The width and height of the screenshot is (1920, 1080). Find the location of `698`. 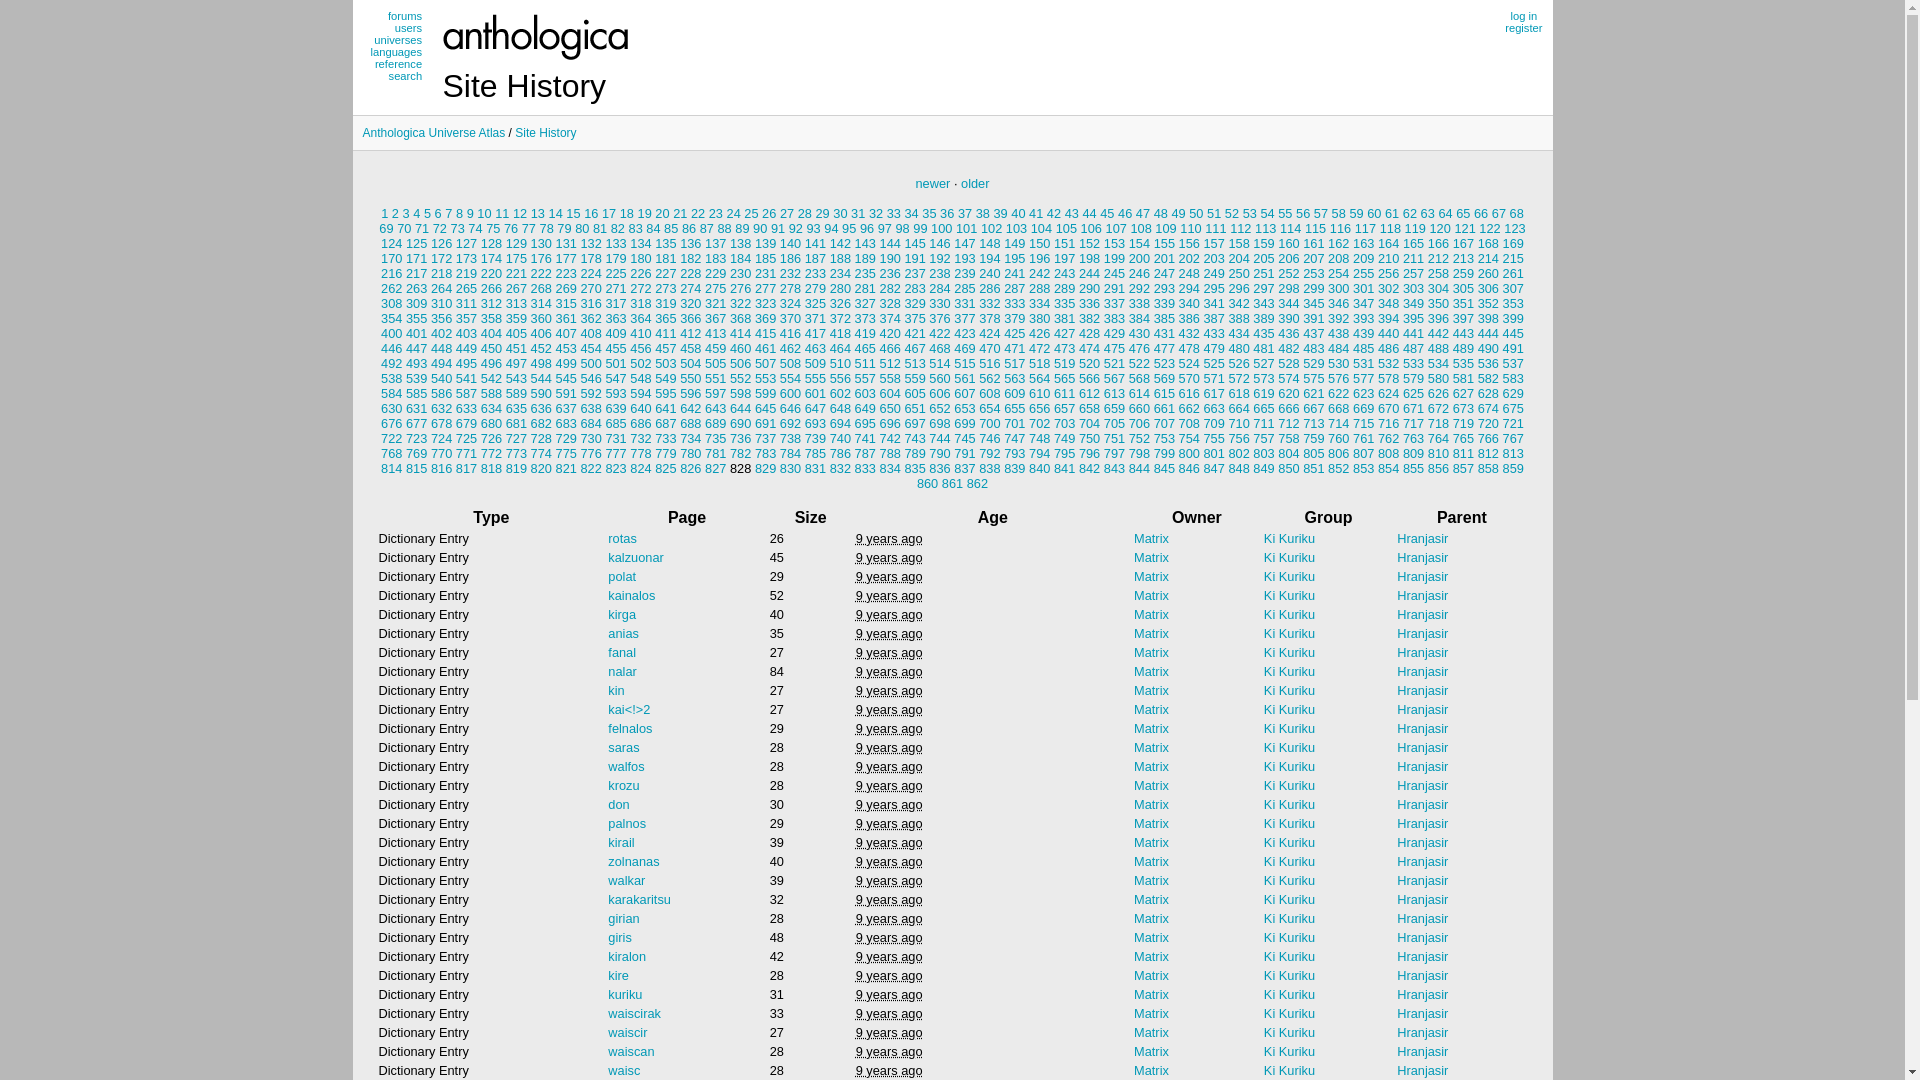

698 is located at coordinates (940, 424).